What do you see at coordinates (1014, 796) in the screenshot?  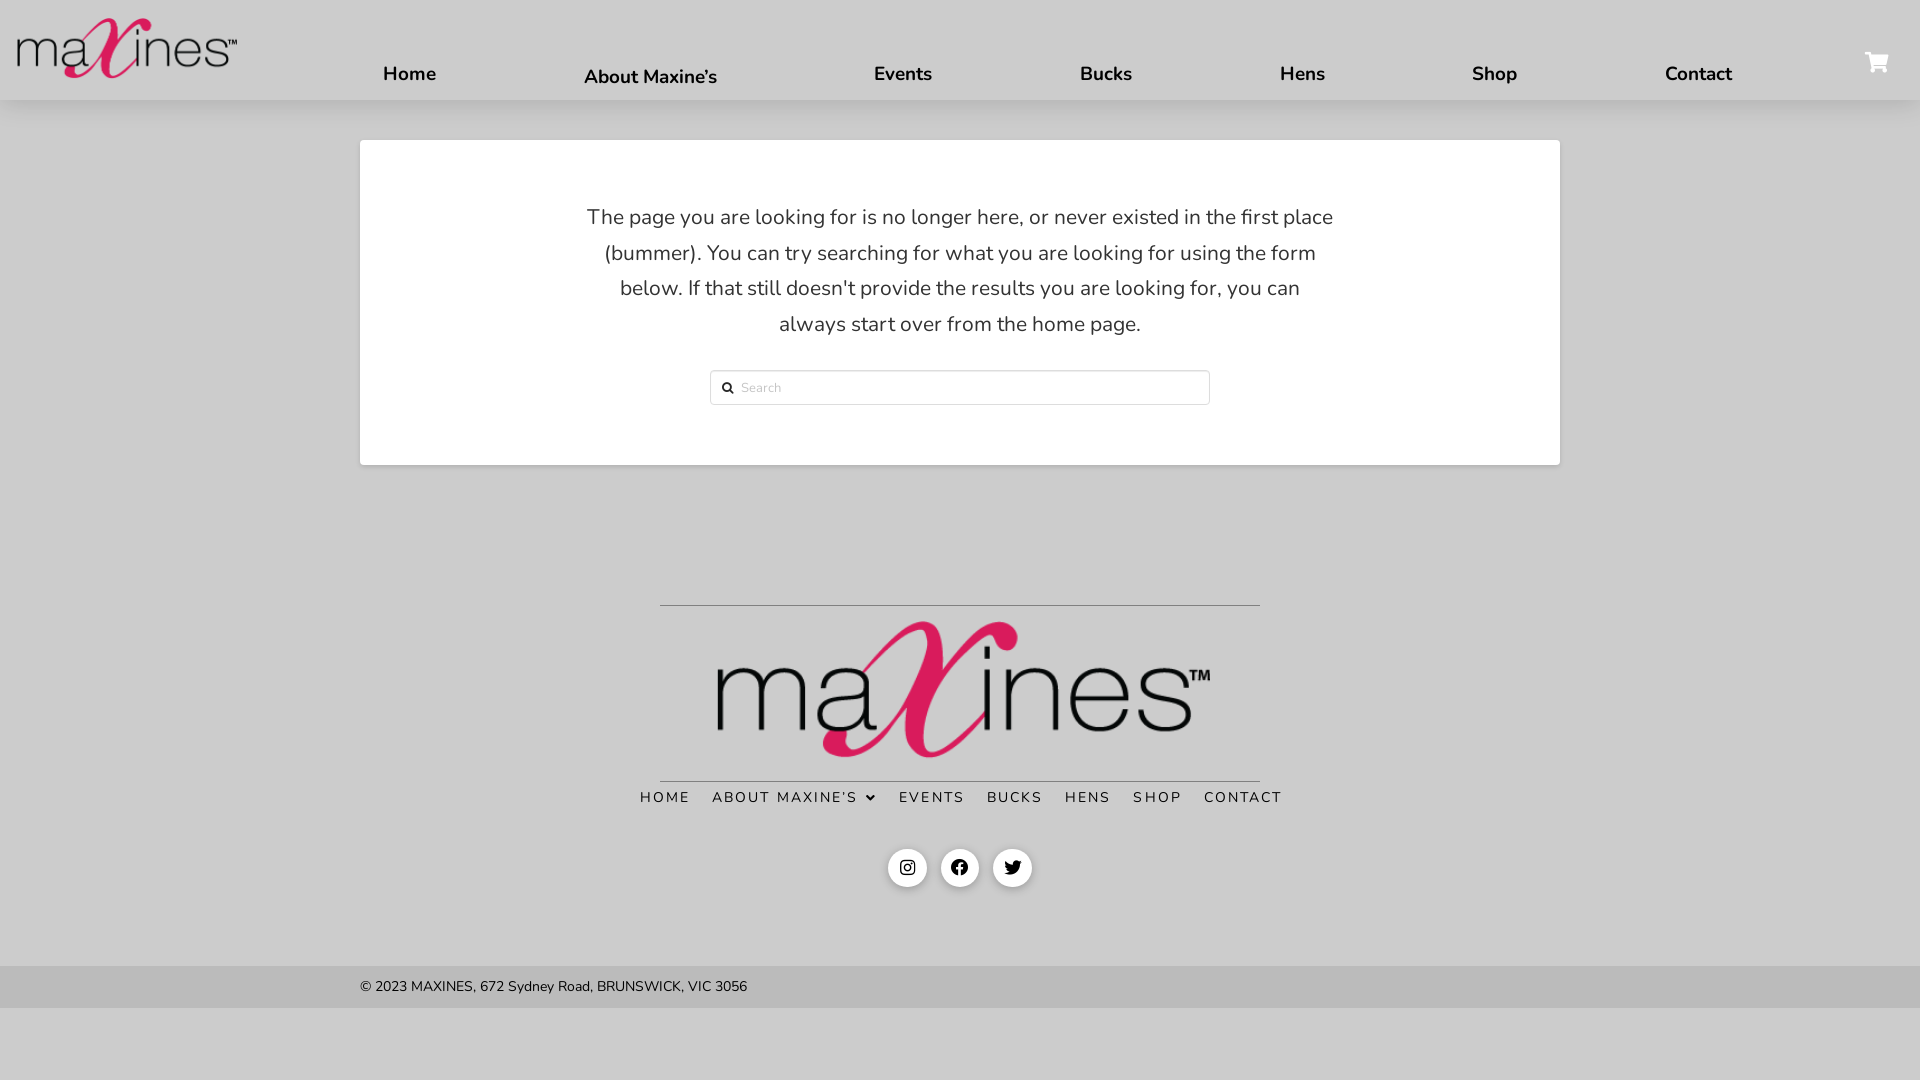 I see `BUCKS` at bounding box center [1014, 796].